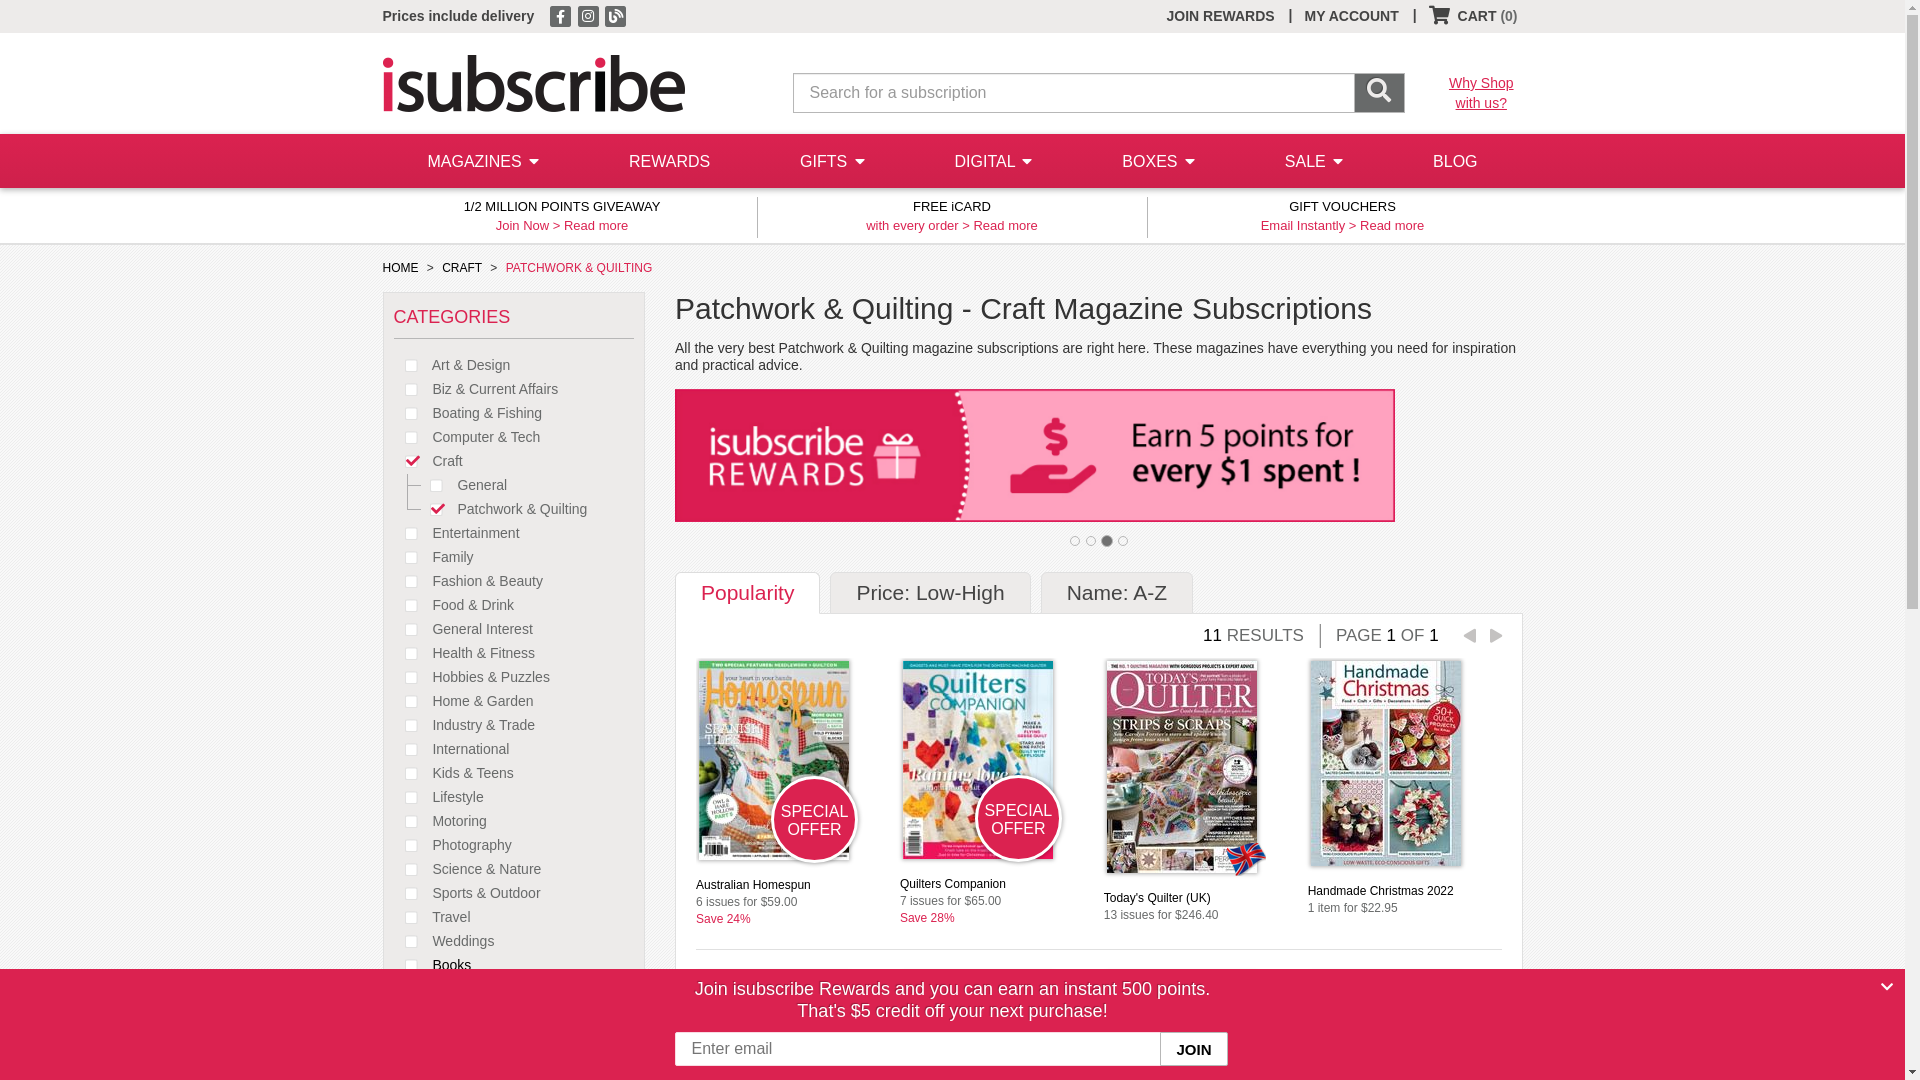 This screenshot has height=1080, width=1920. Describe the element at coordinates (474, 1013) in the screenshot. I see `Subscription Boxes` at that location.